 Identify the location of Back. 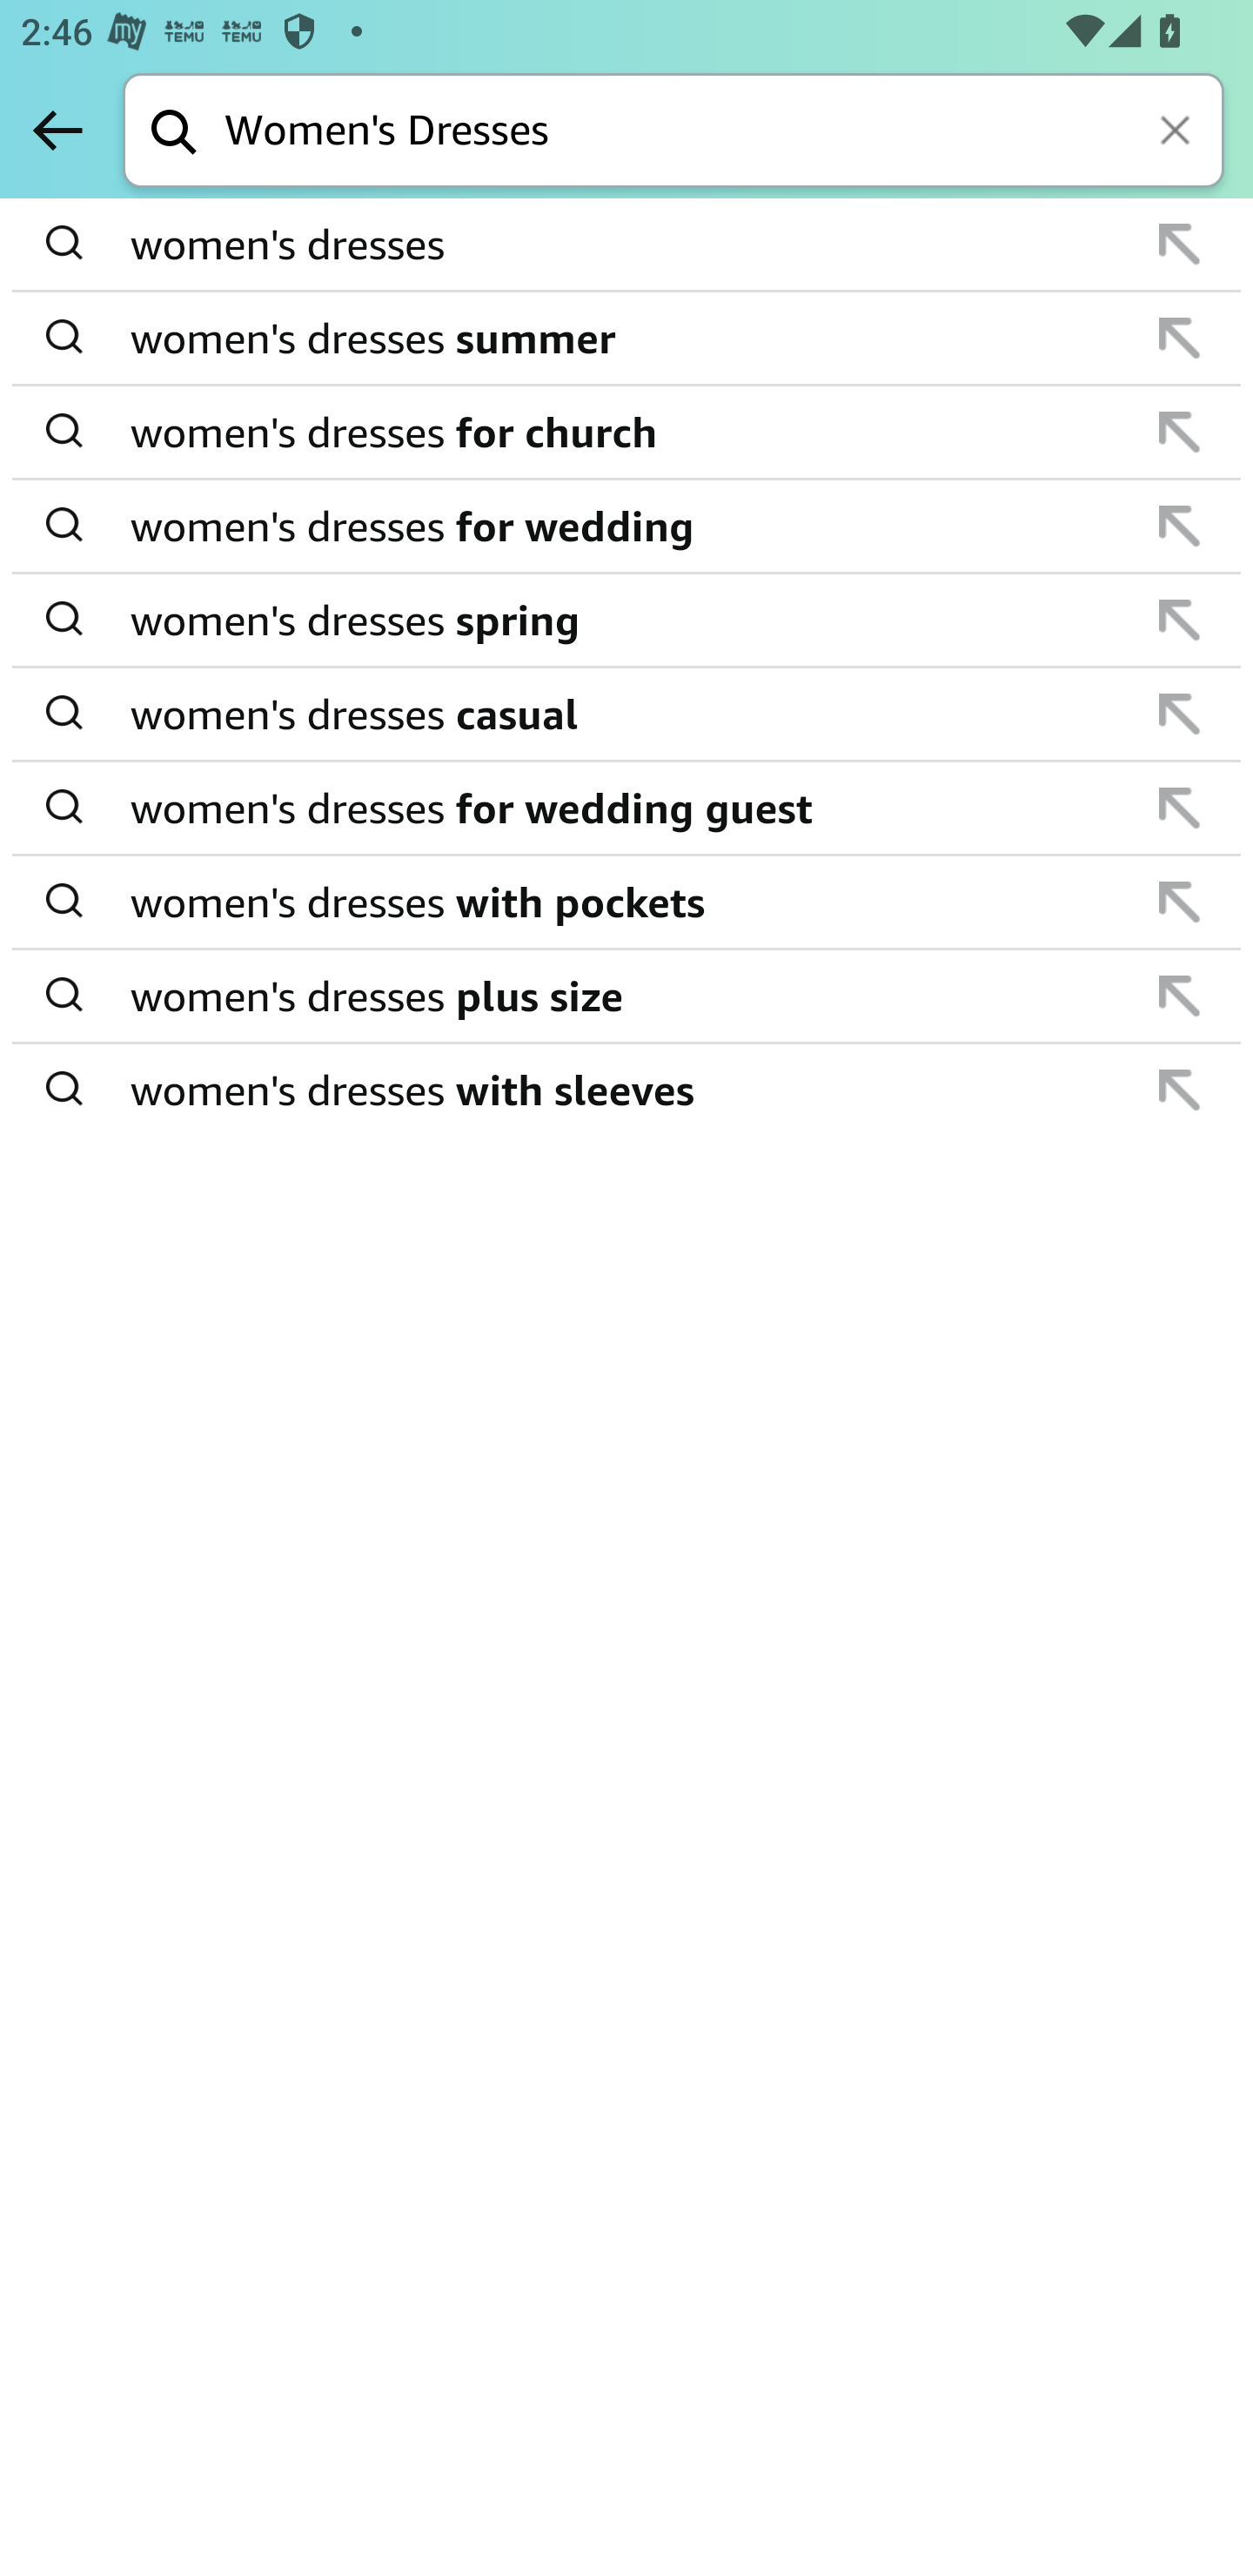
(57, 130).